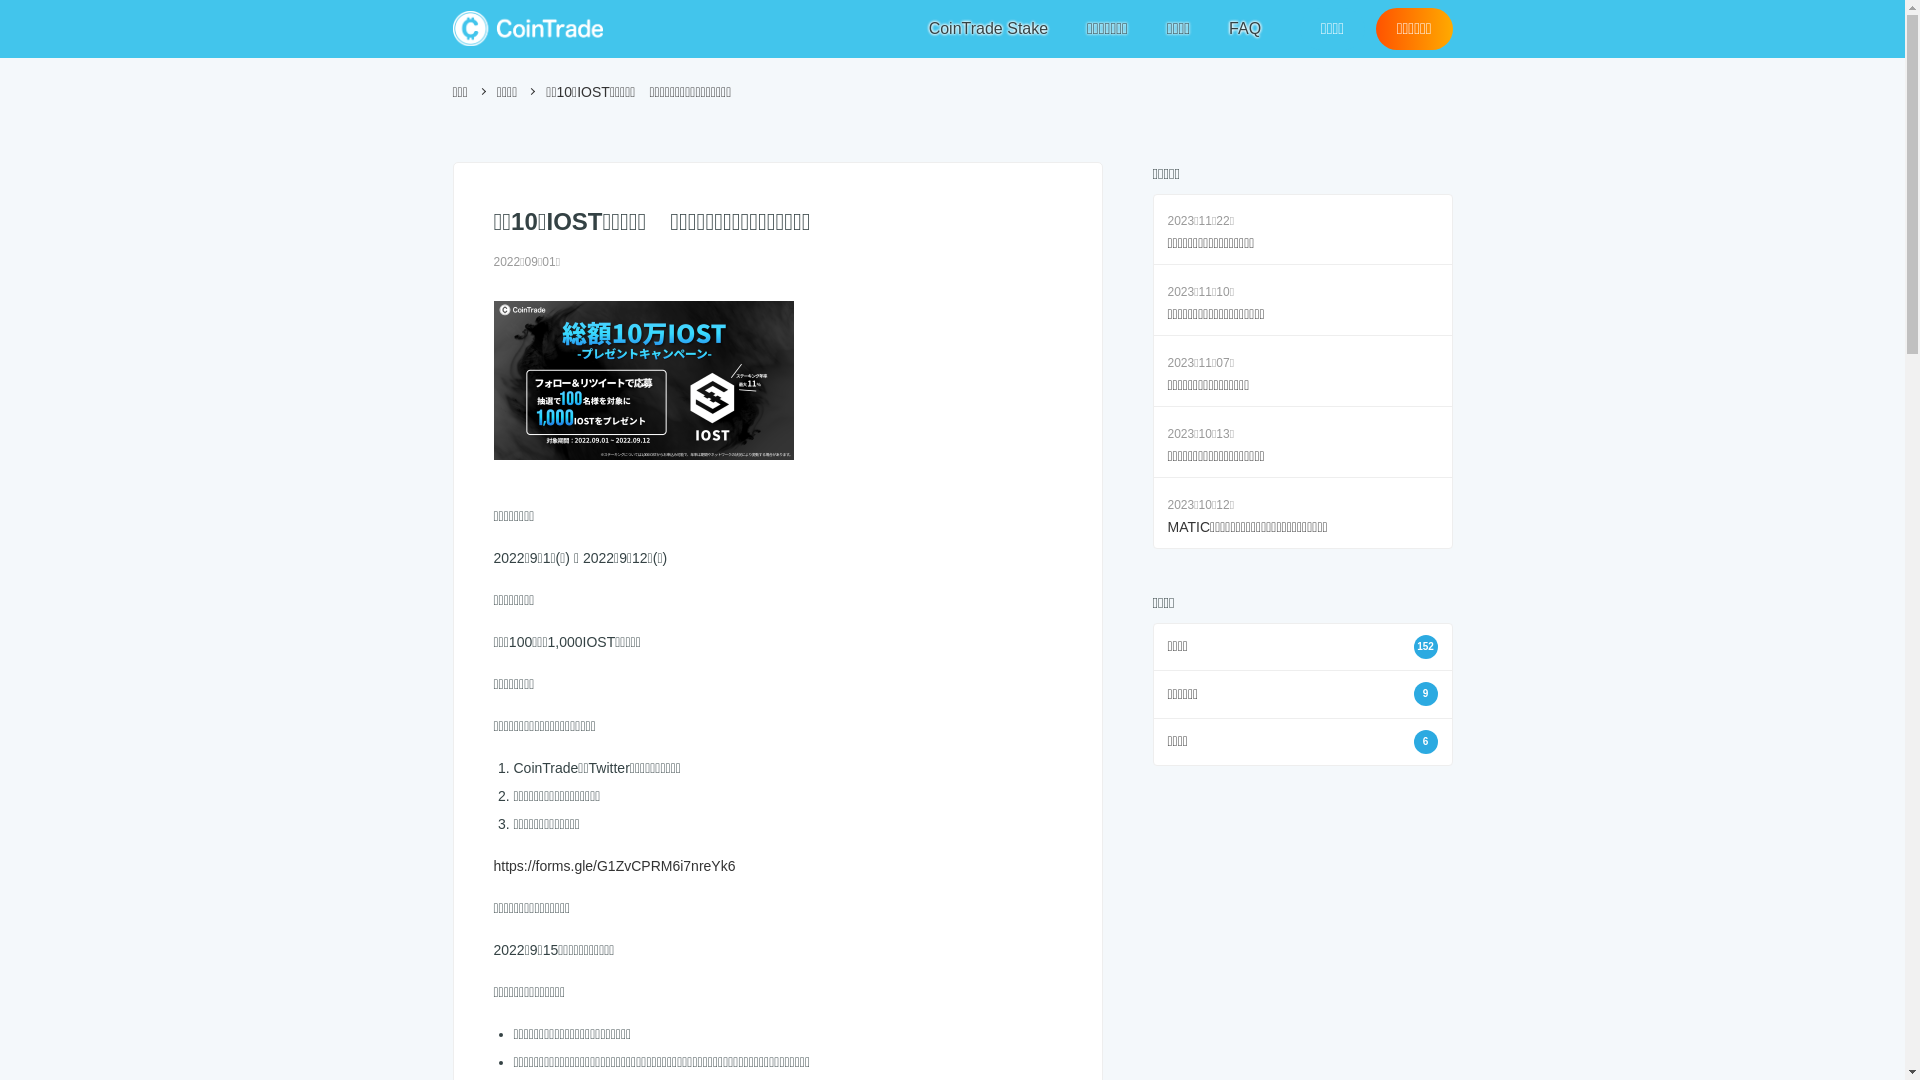 Image resolution: width=1920 pixels, height=1080 pixels. I want to click on CoinTrade, so click(527, 28).